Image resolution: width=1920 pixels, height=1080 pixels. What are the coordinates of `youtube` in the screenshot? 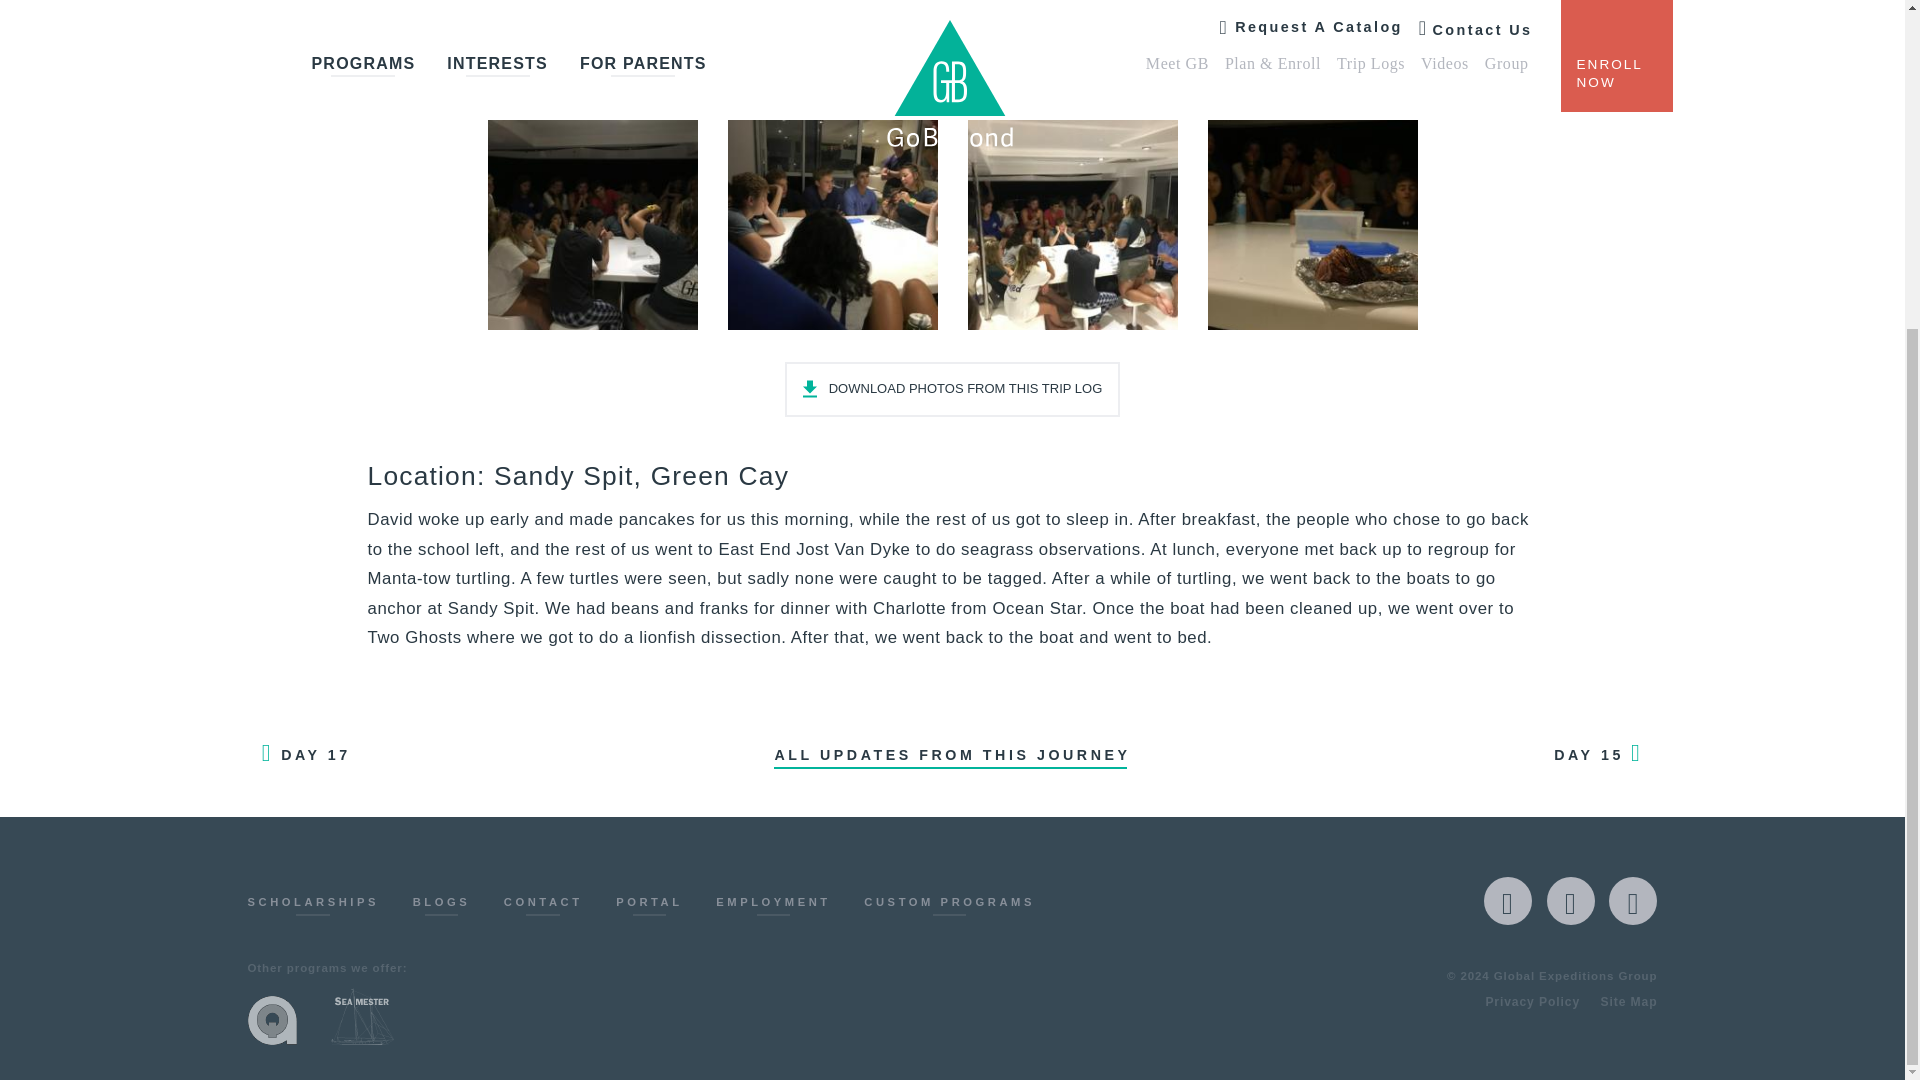 It's located at (1632, 900).